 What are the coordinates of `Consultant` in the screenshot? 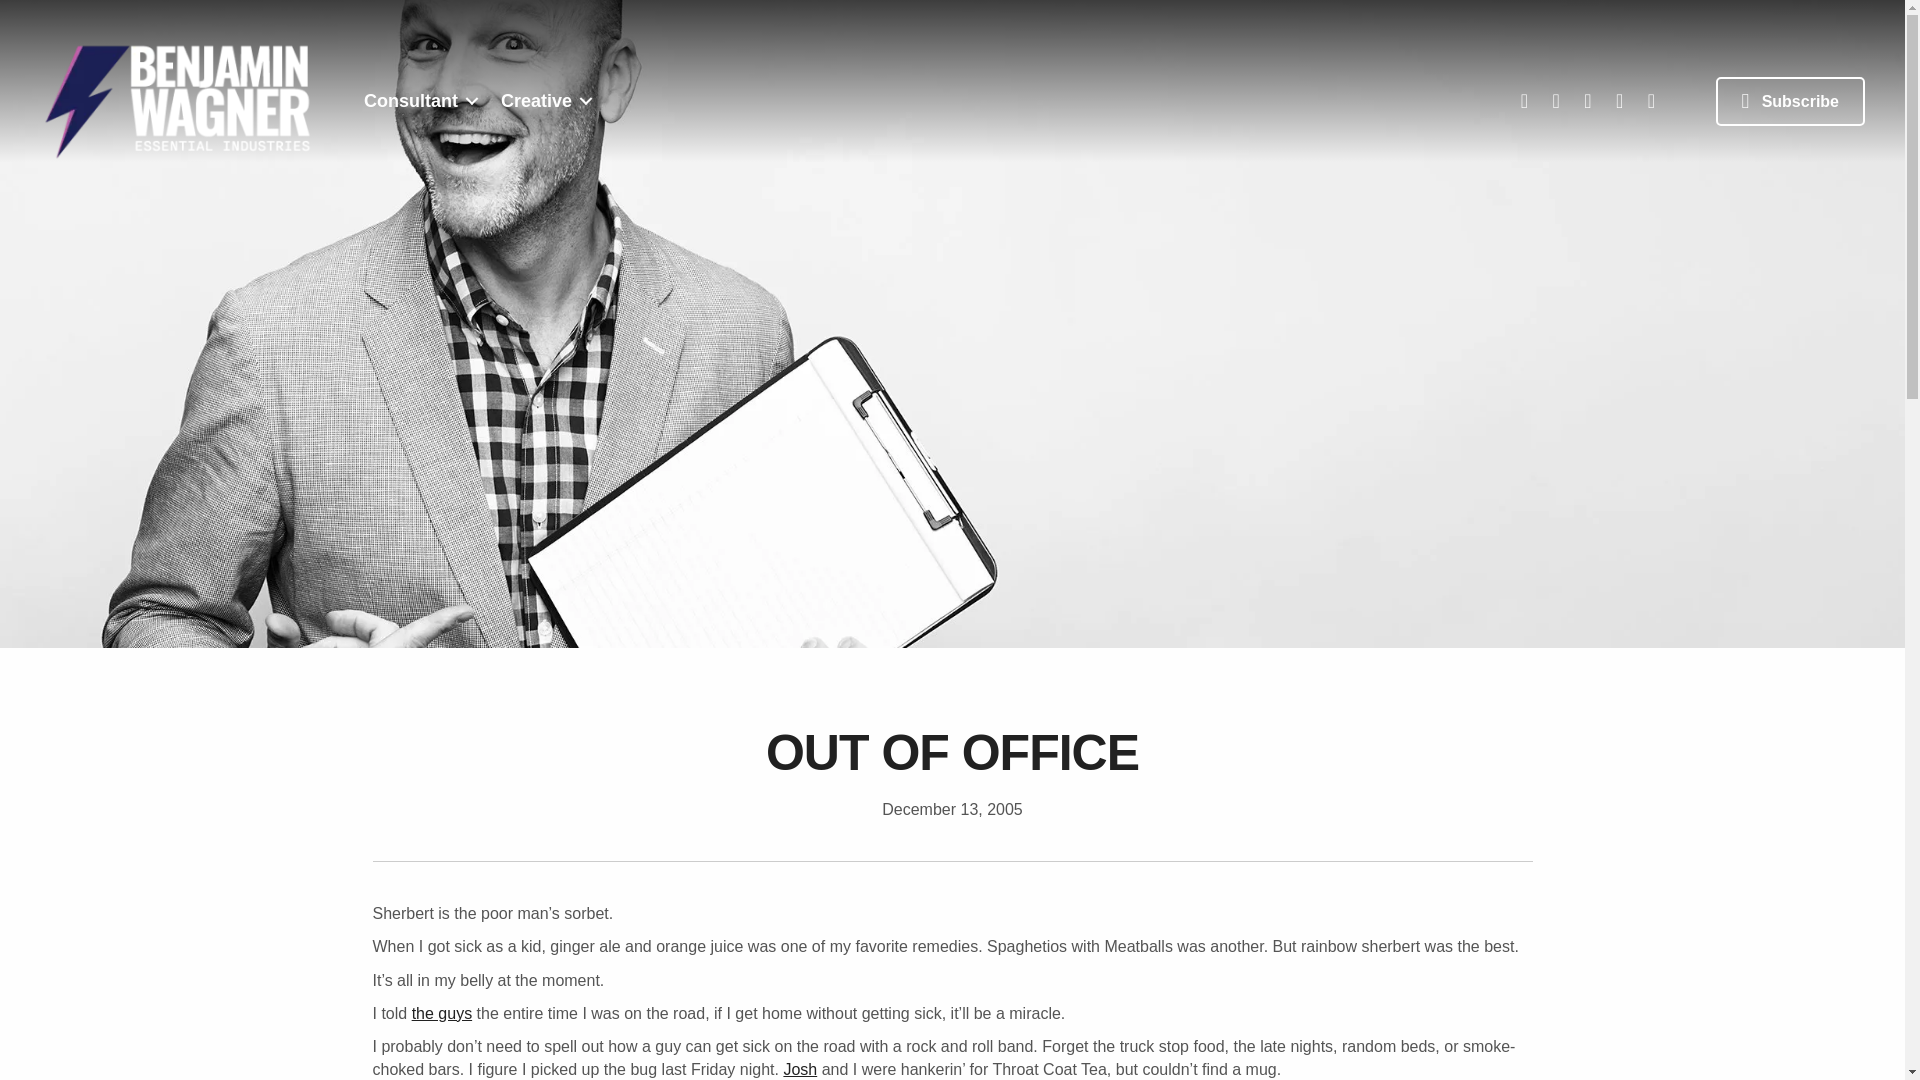 It's located at (417, 100).